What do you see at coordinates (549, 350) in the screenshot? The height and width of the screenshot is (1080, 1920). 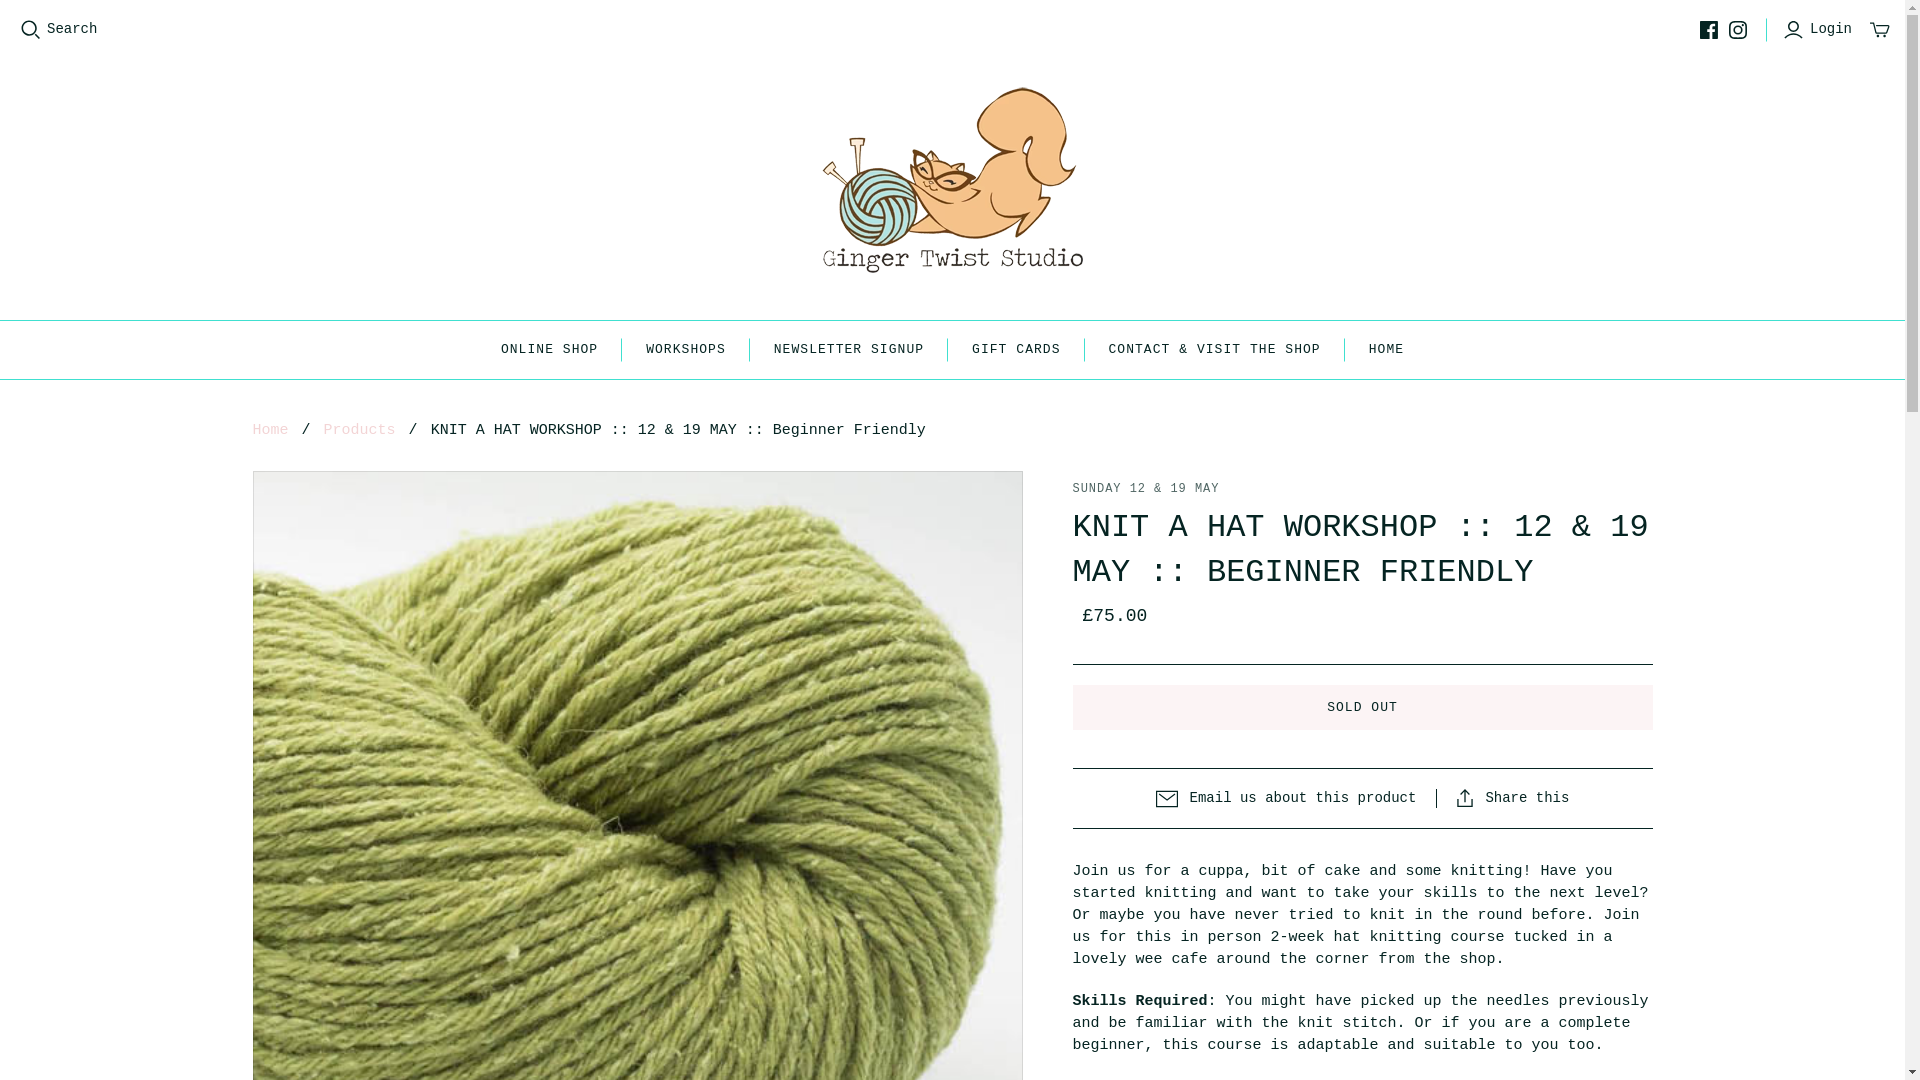 I see `ONLINE SHOP` at bounding box center [549, 350].